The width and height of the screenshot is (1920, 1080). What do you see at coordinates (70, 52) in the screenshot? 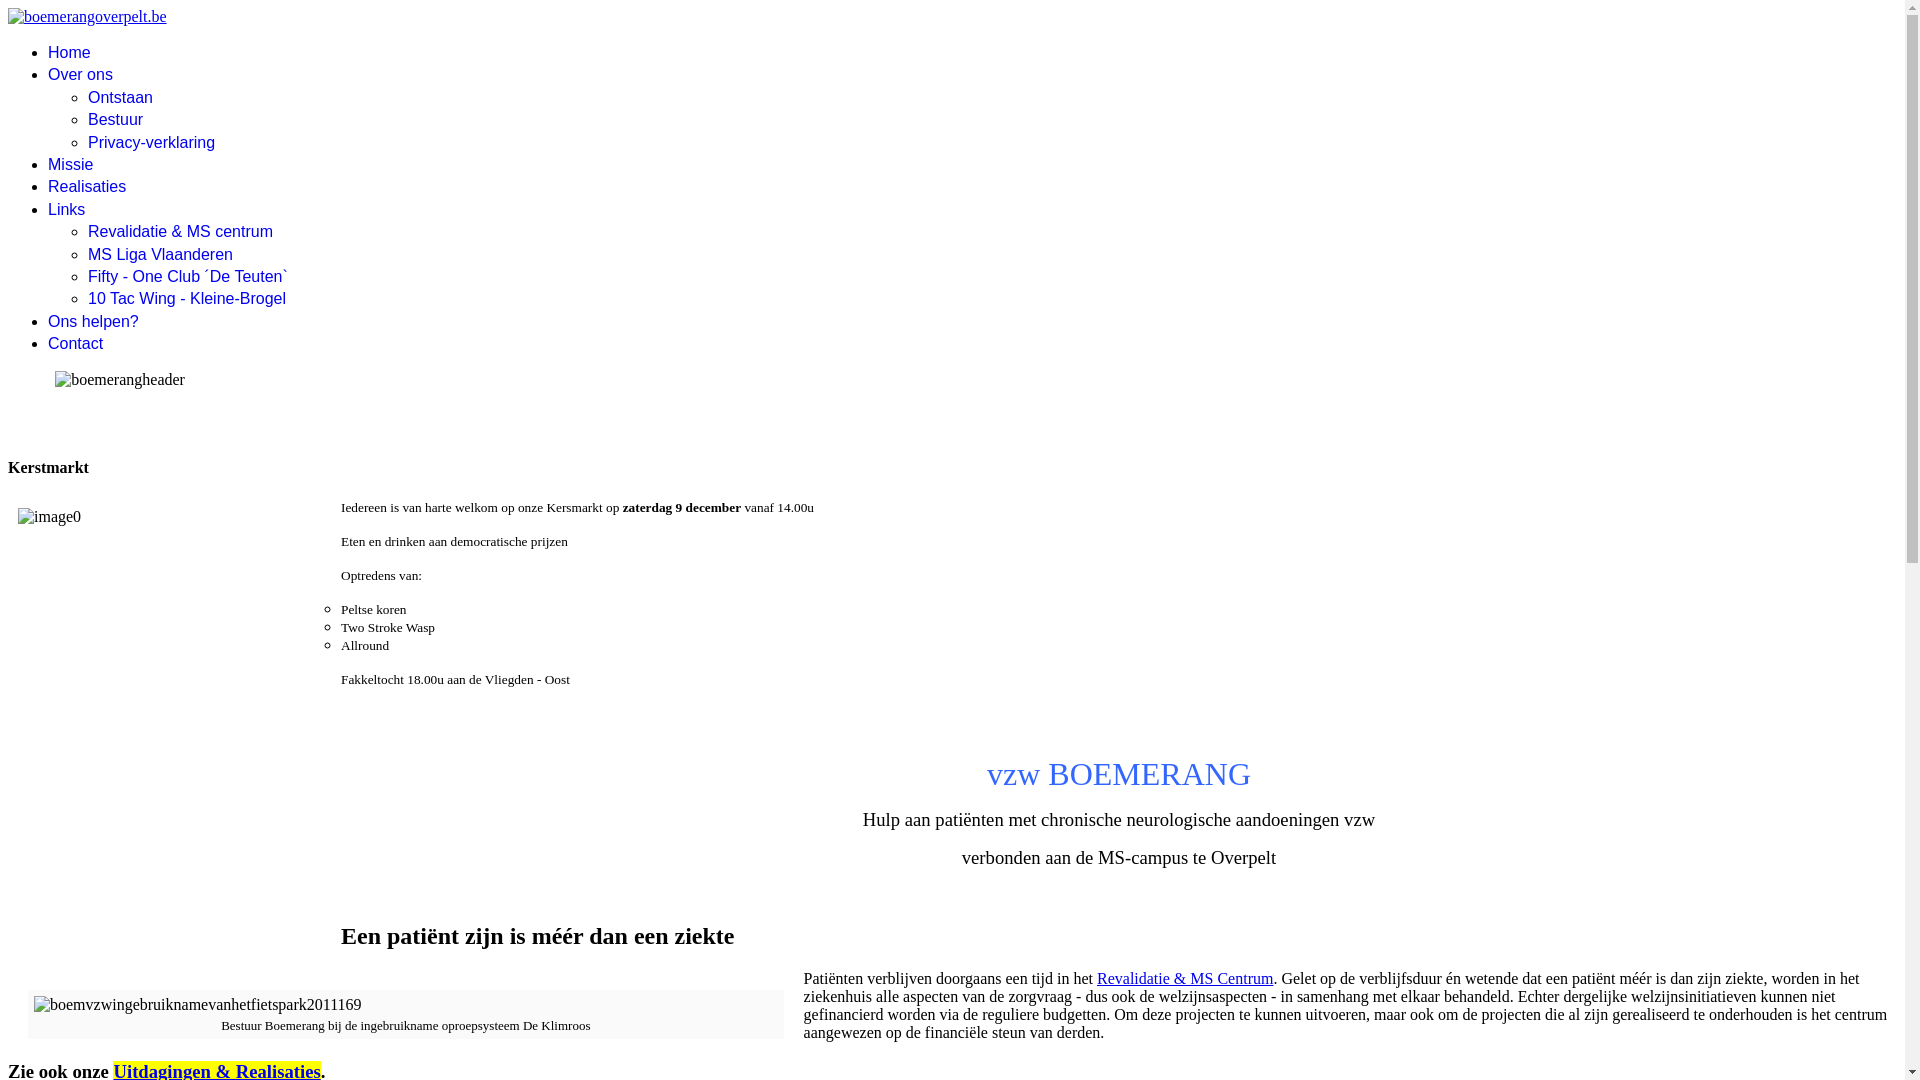
I see `Home` at bounding box center [70, 52].